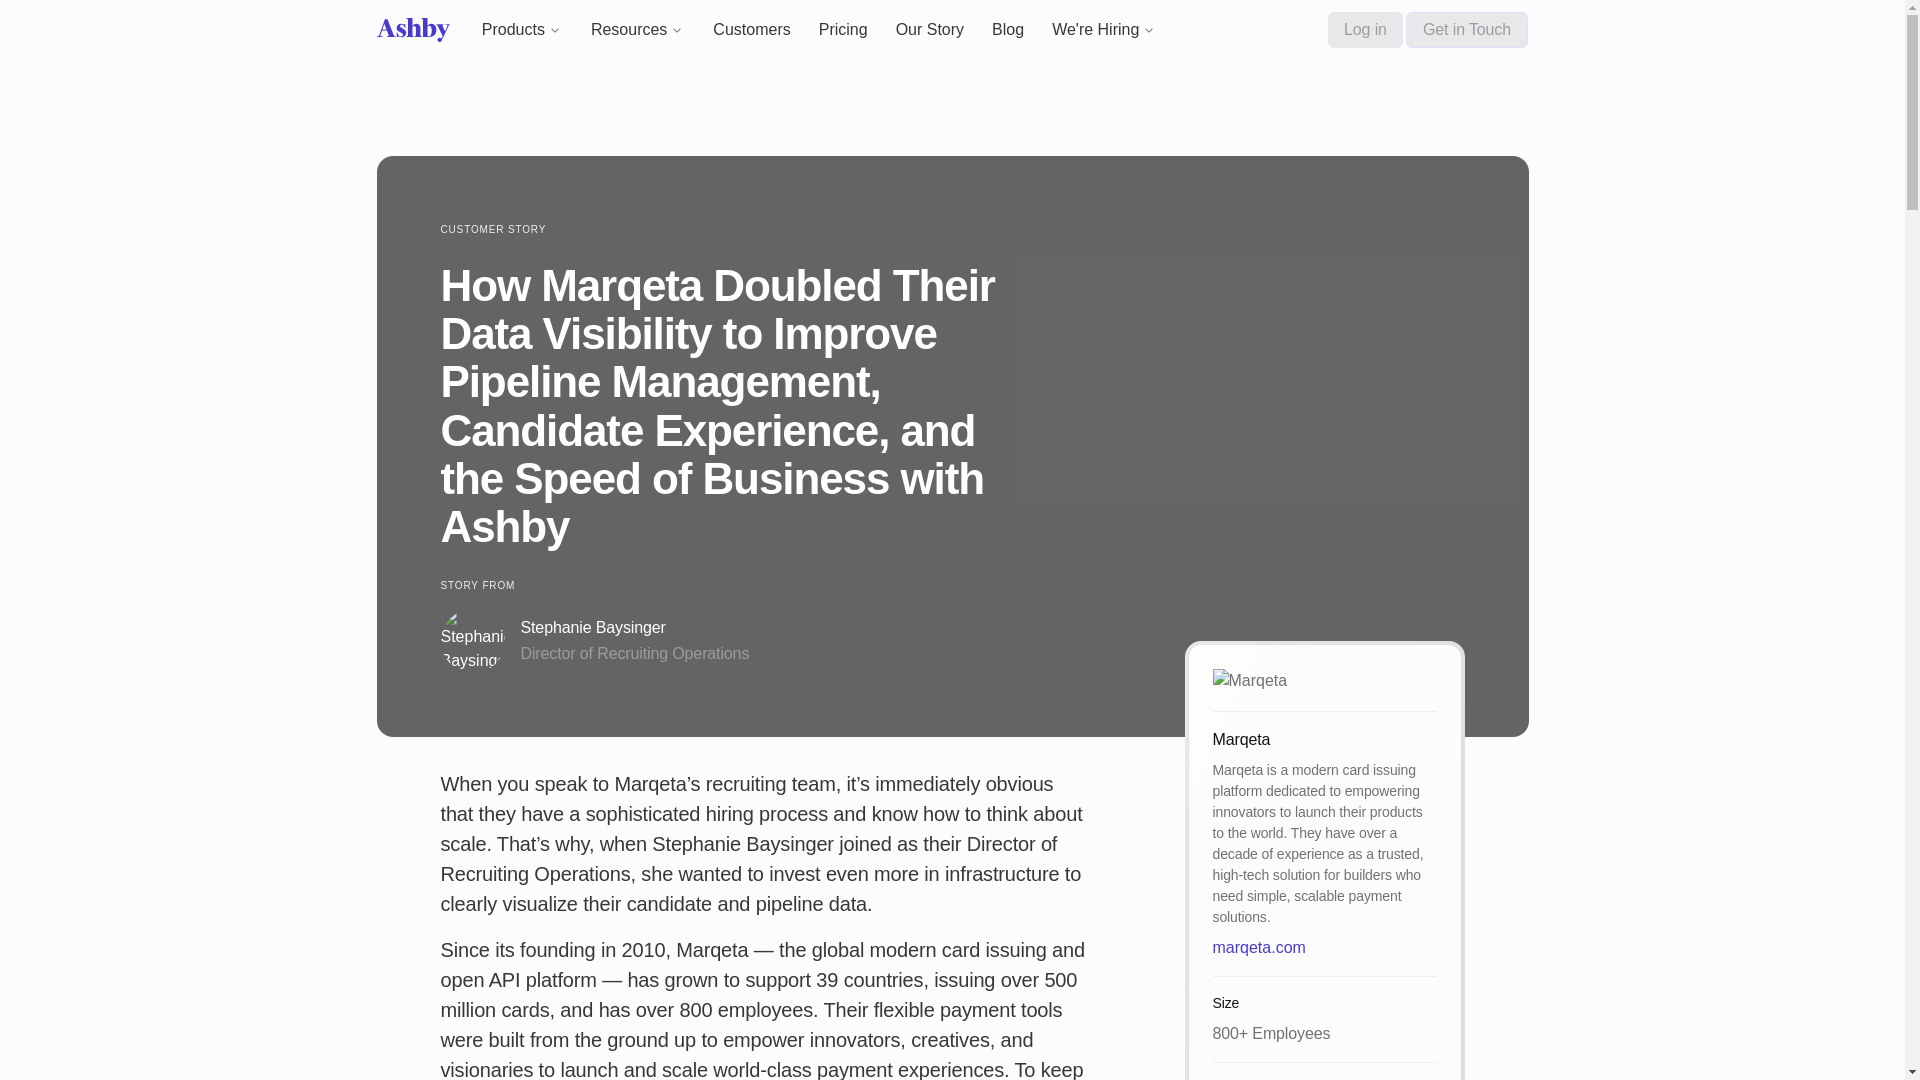  I want to click on Resources, so click(638, 30).